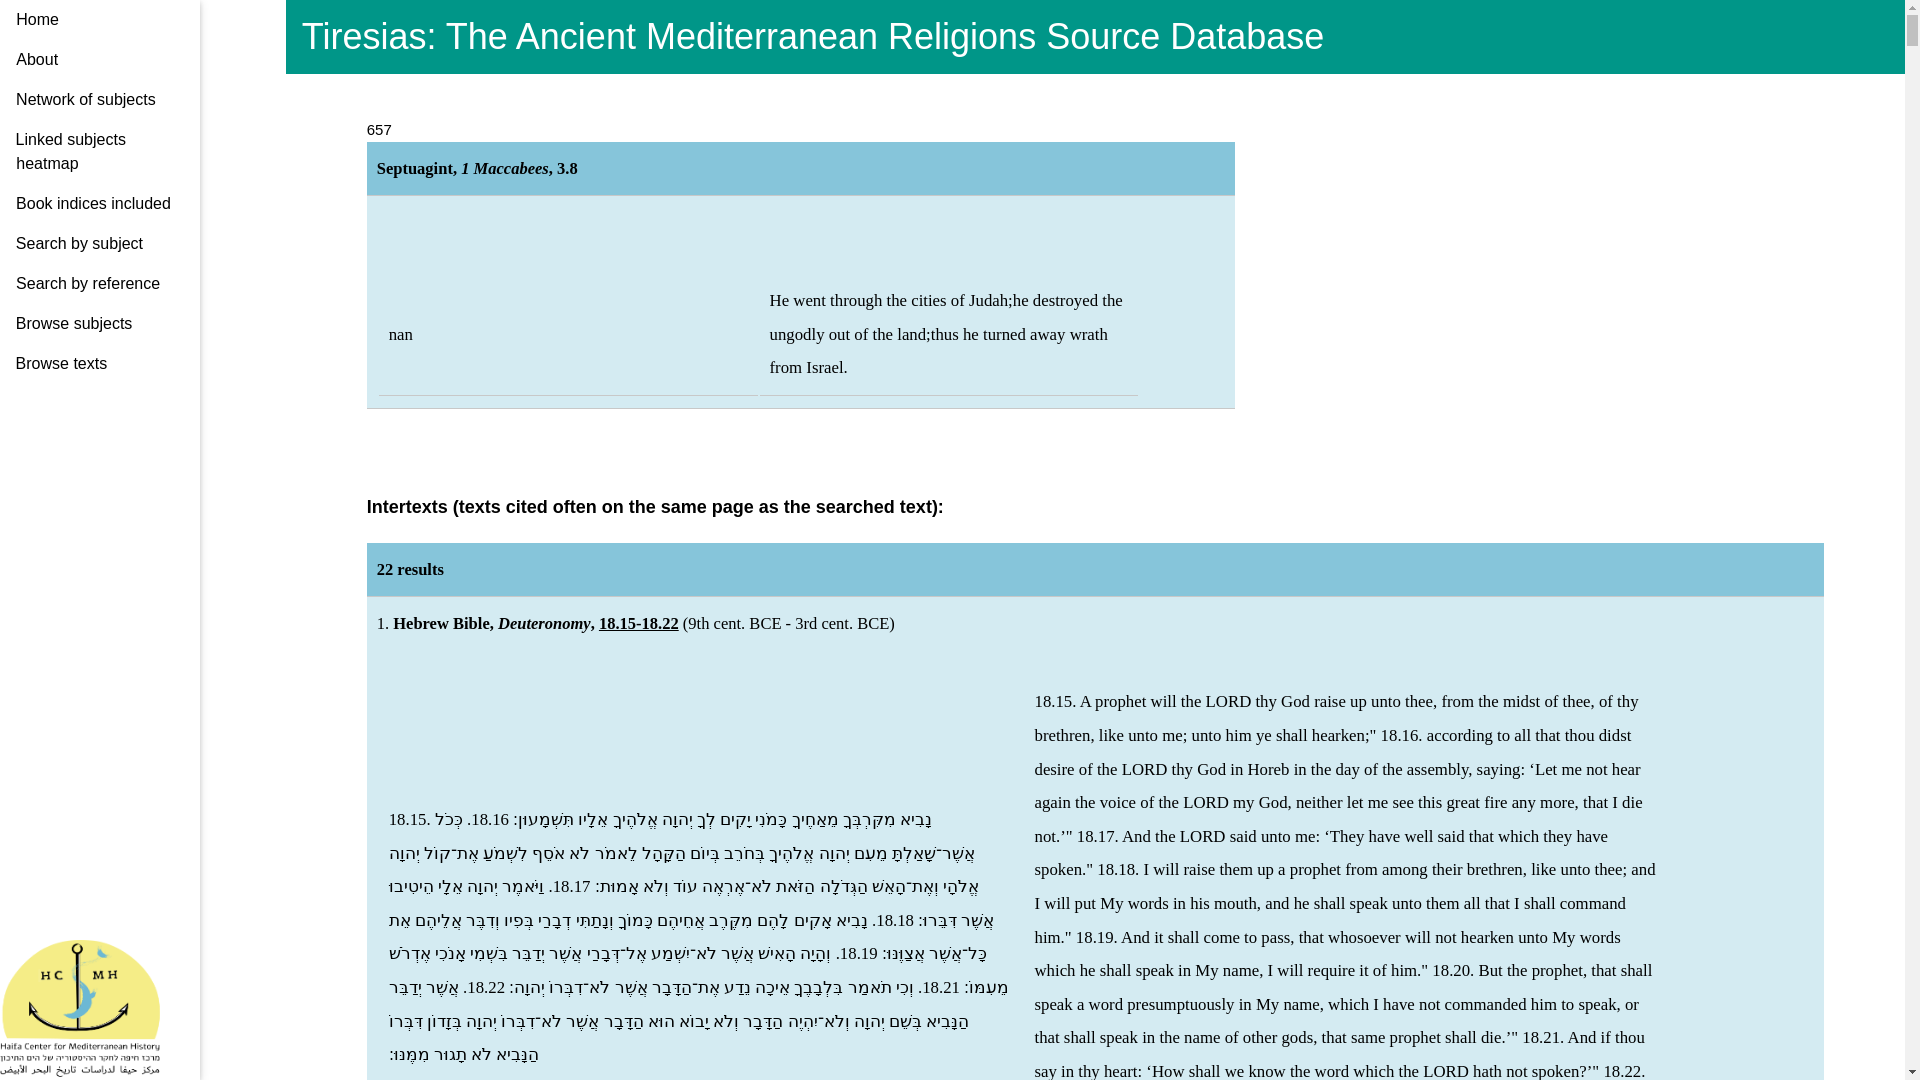  I want to click on Browse subjects, so click(98, 324).